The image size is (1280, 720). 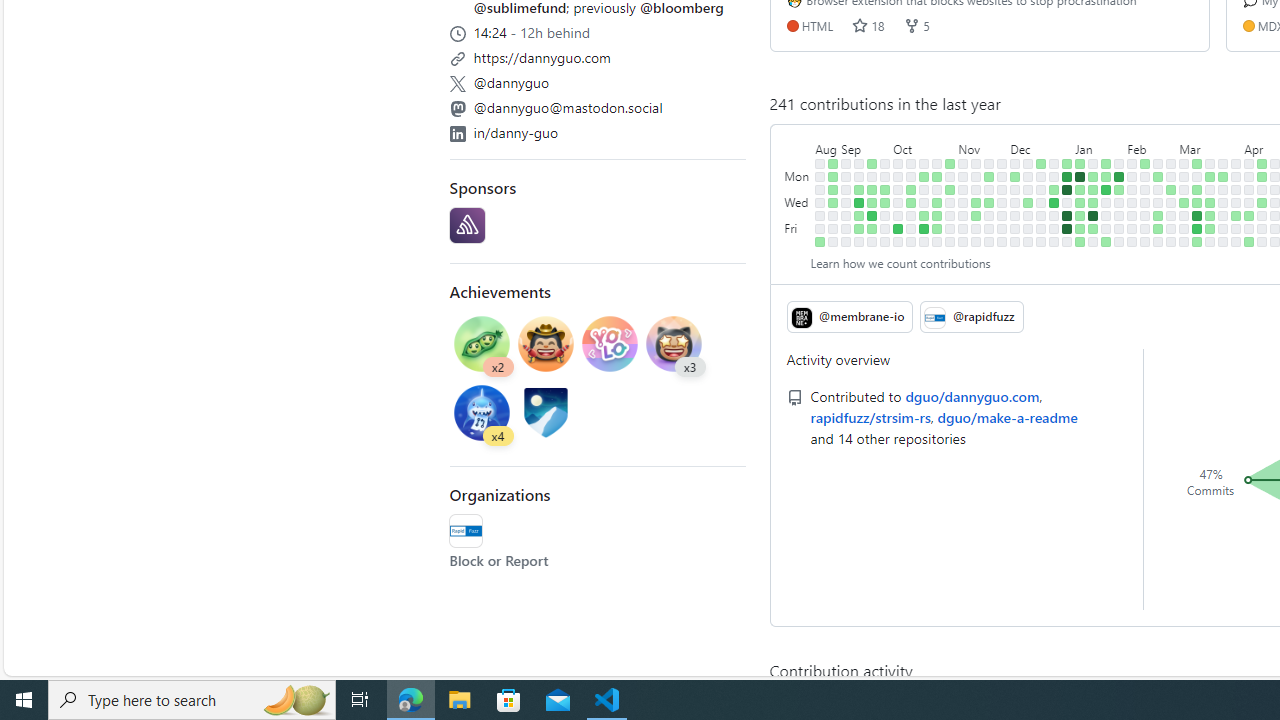 What do you see at coordinates (859, 241) in the screenshot?
I see `No contributions on September 16th.` at bounding box center [859, 241].